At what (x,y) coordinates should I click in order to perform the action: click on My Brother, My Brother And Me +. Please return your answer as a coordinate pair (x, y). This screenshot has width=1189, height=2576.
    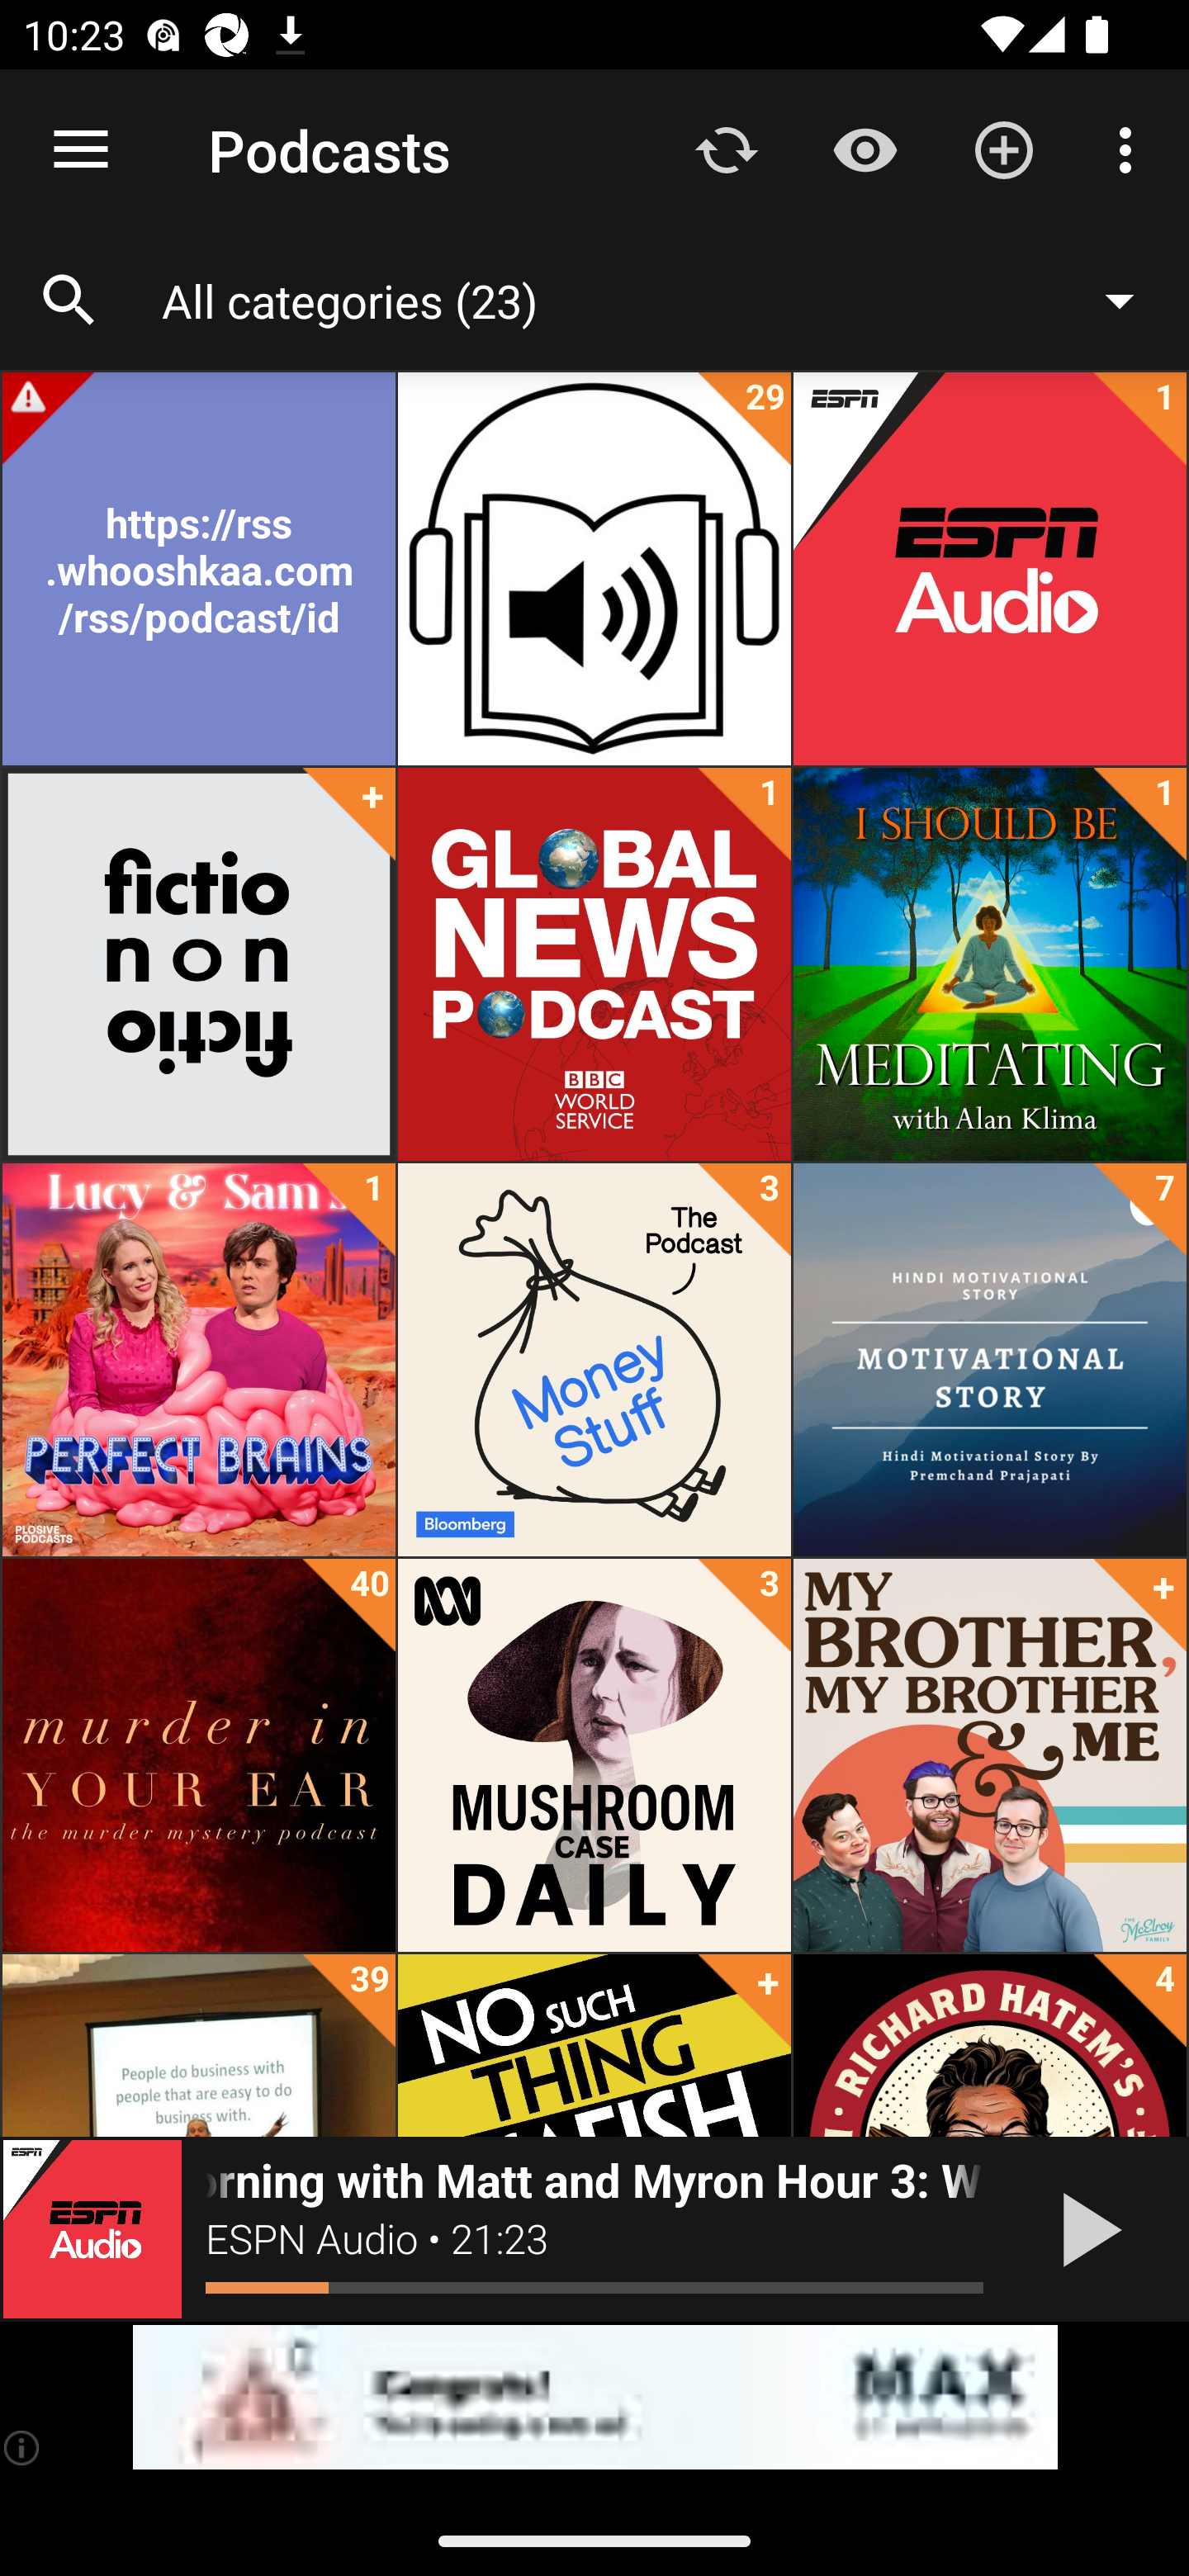
    Looking at the image, I should click on (989, 1755).